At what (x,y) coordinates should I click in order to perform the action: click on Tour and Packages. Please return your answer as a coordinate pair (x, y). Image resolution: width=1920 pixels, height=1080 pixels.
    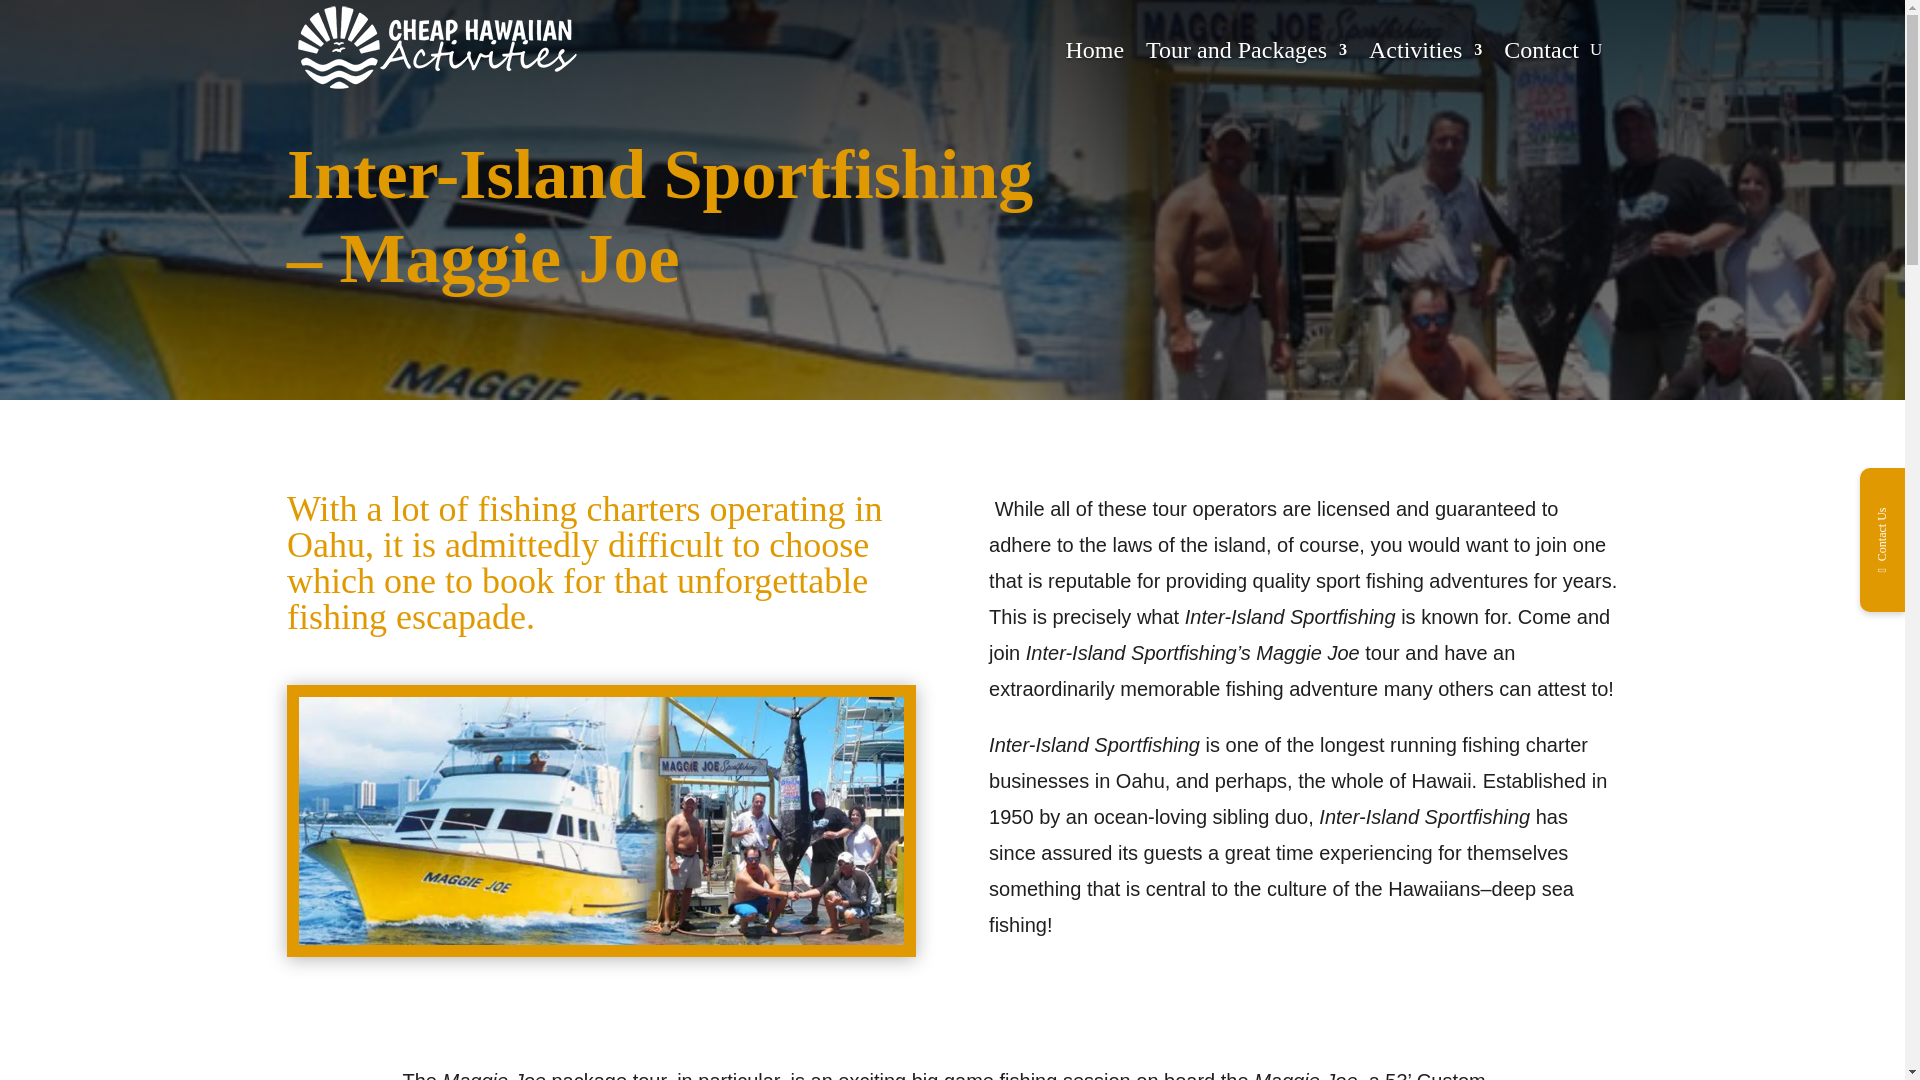
    Looking at the image, I should click on (1246, 50).